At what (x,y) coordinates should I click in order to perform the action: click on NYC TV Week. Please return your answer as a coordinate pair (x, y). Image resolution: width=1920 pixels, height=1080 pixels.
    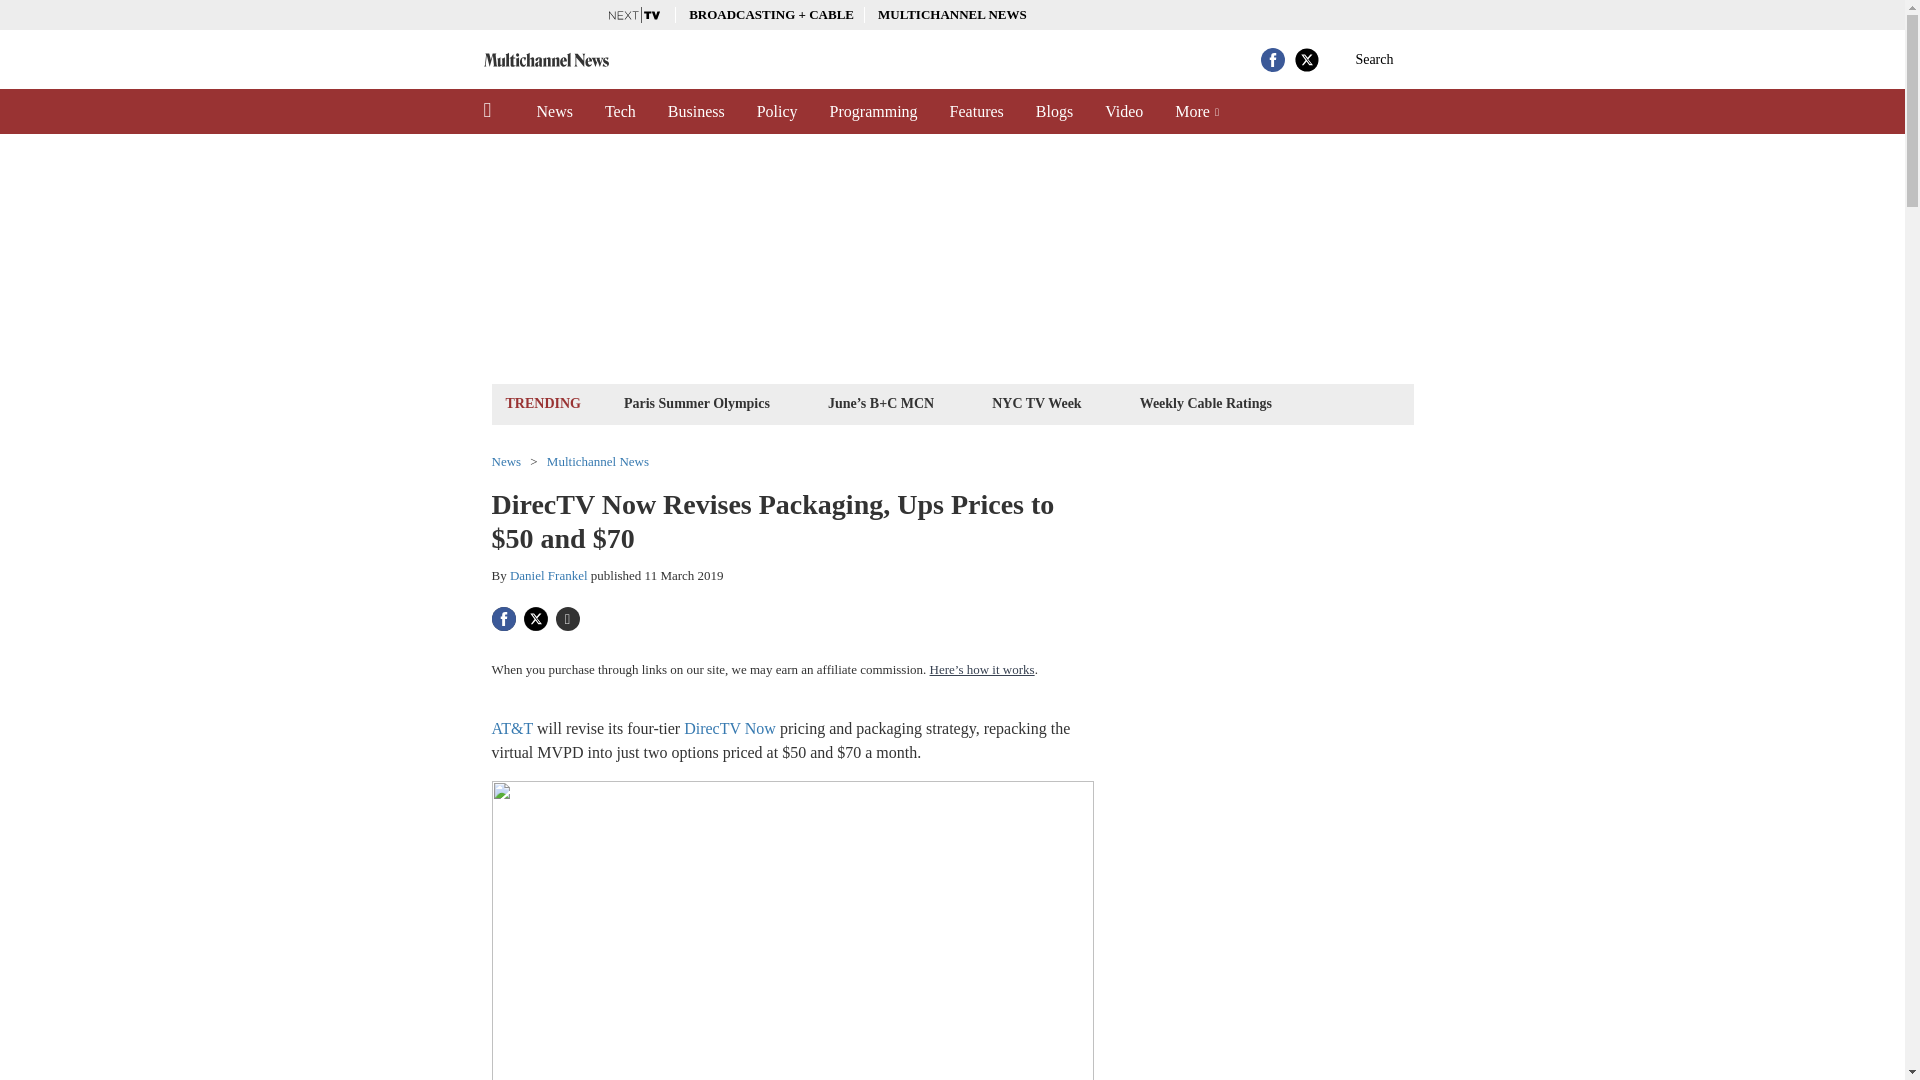
    Looking at the image, I should click on (1036, 402).